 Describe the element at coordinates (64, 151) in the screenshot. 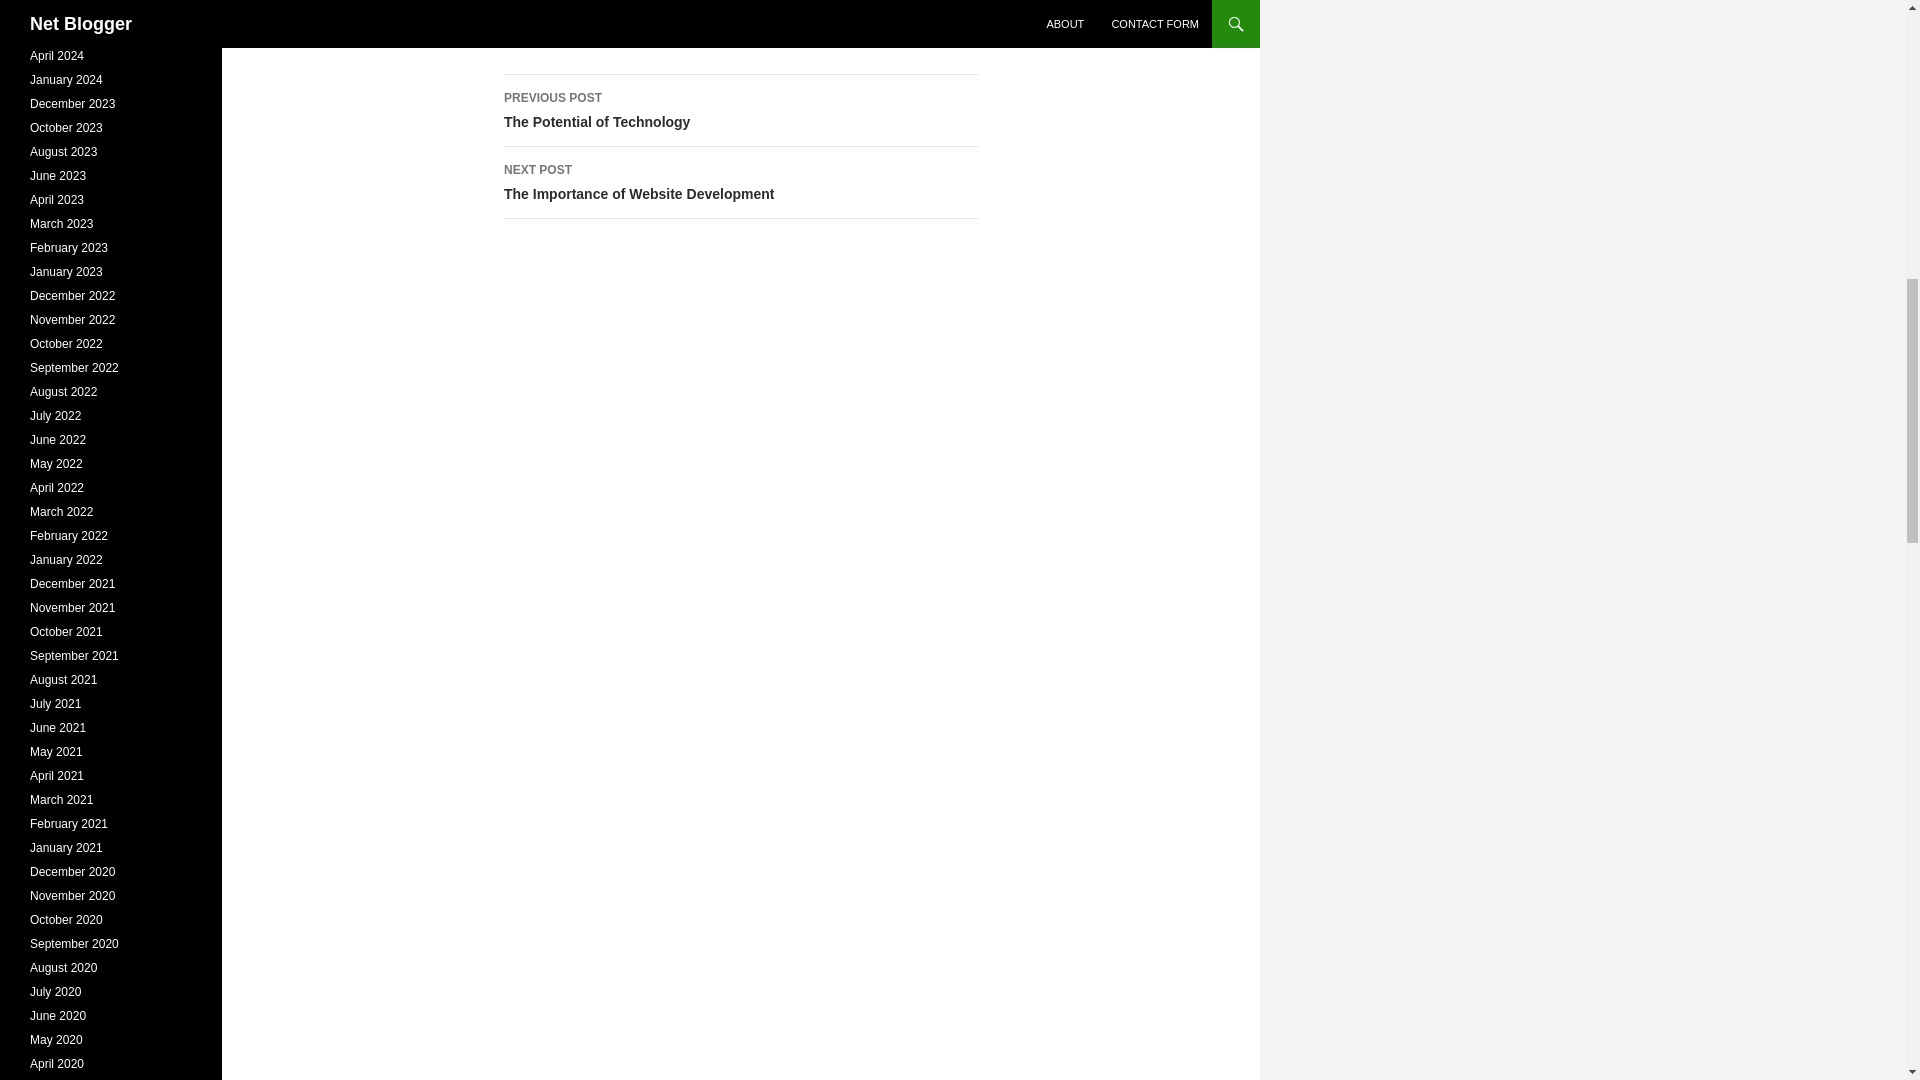

I see `January 2023` at that location.